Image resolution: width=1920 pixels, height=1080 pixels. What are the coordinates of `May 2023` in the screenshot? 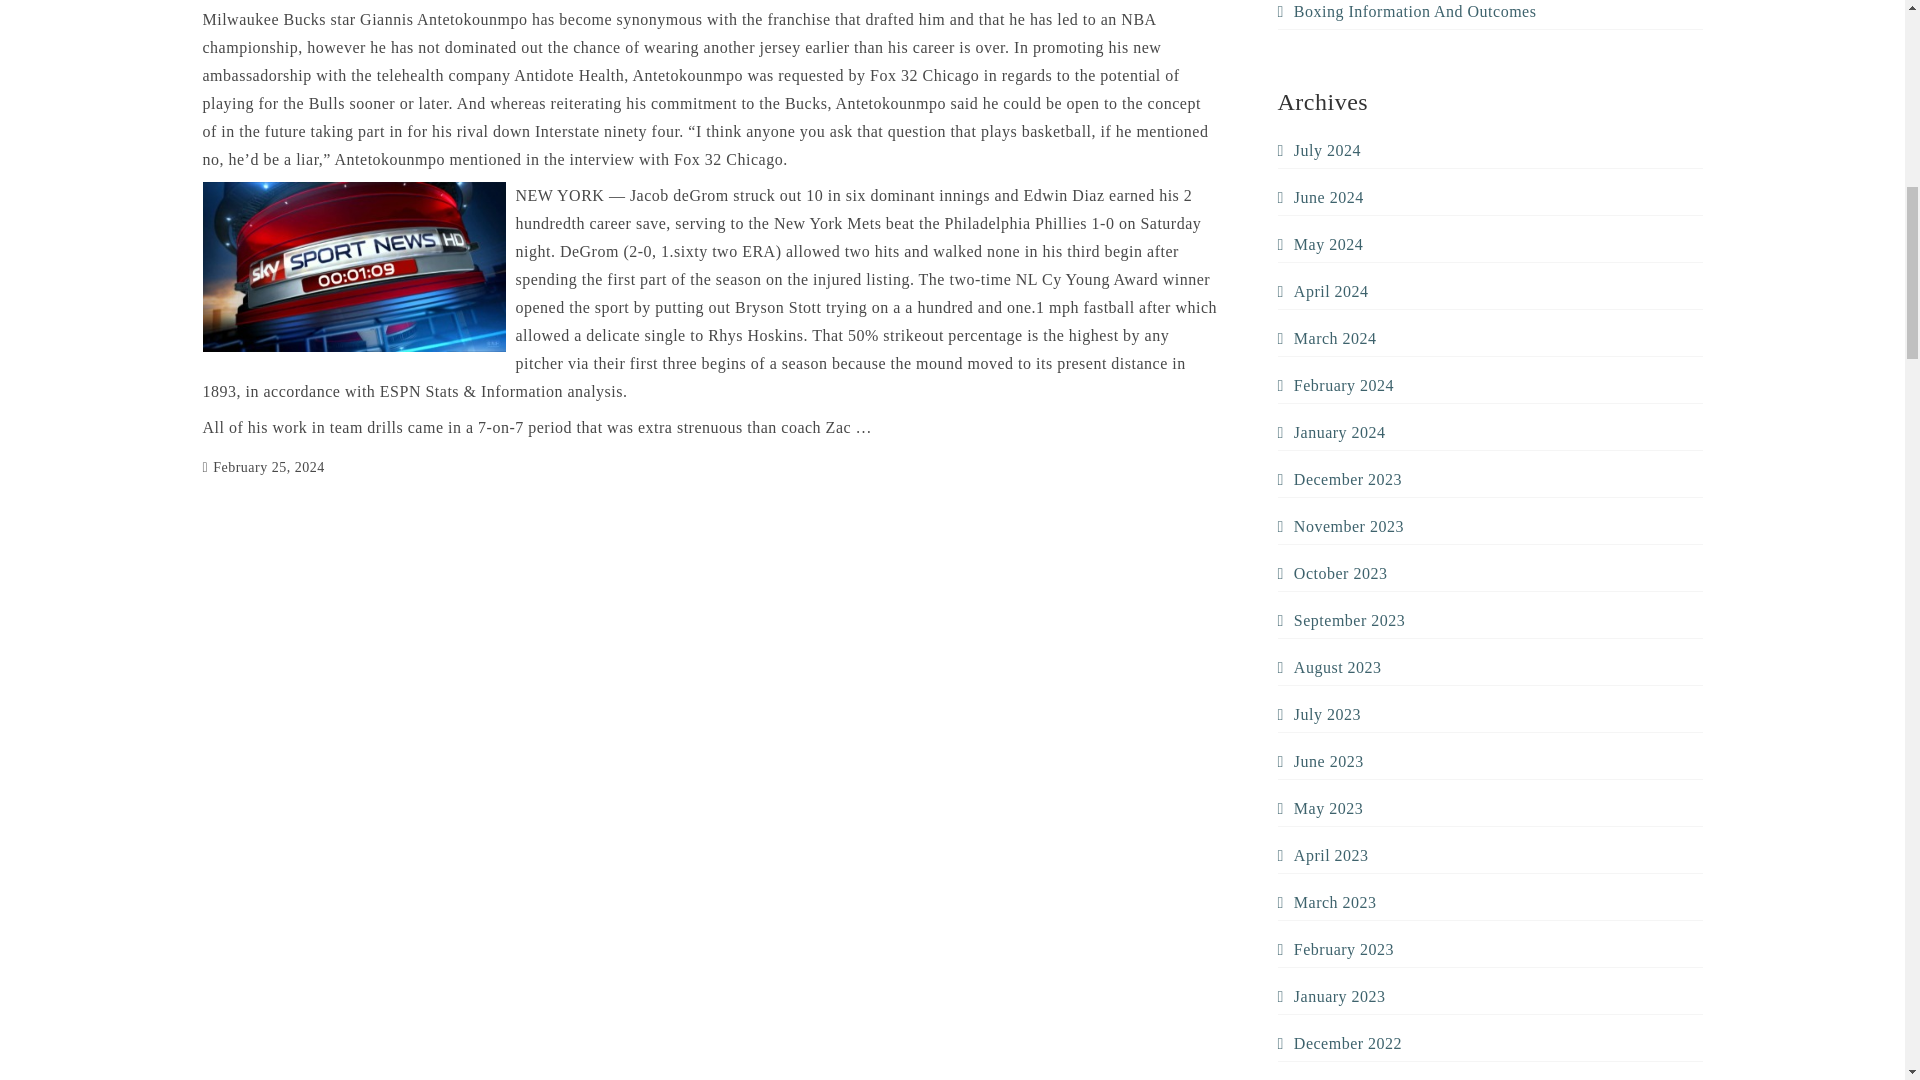 It's located at (1320, 808).